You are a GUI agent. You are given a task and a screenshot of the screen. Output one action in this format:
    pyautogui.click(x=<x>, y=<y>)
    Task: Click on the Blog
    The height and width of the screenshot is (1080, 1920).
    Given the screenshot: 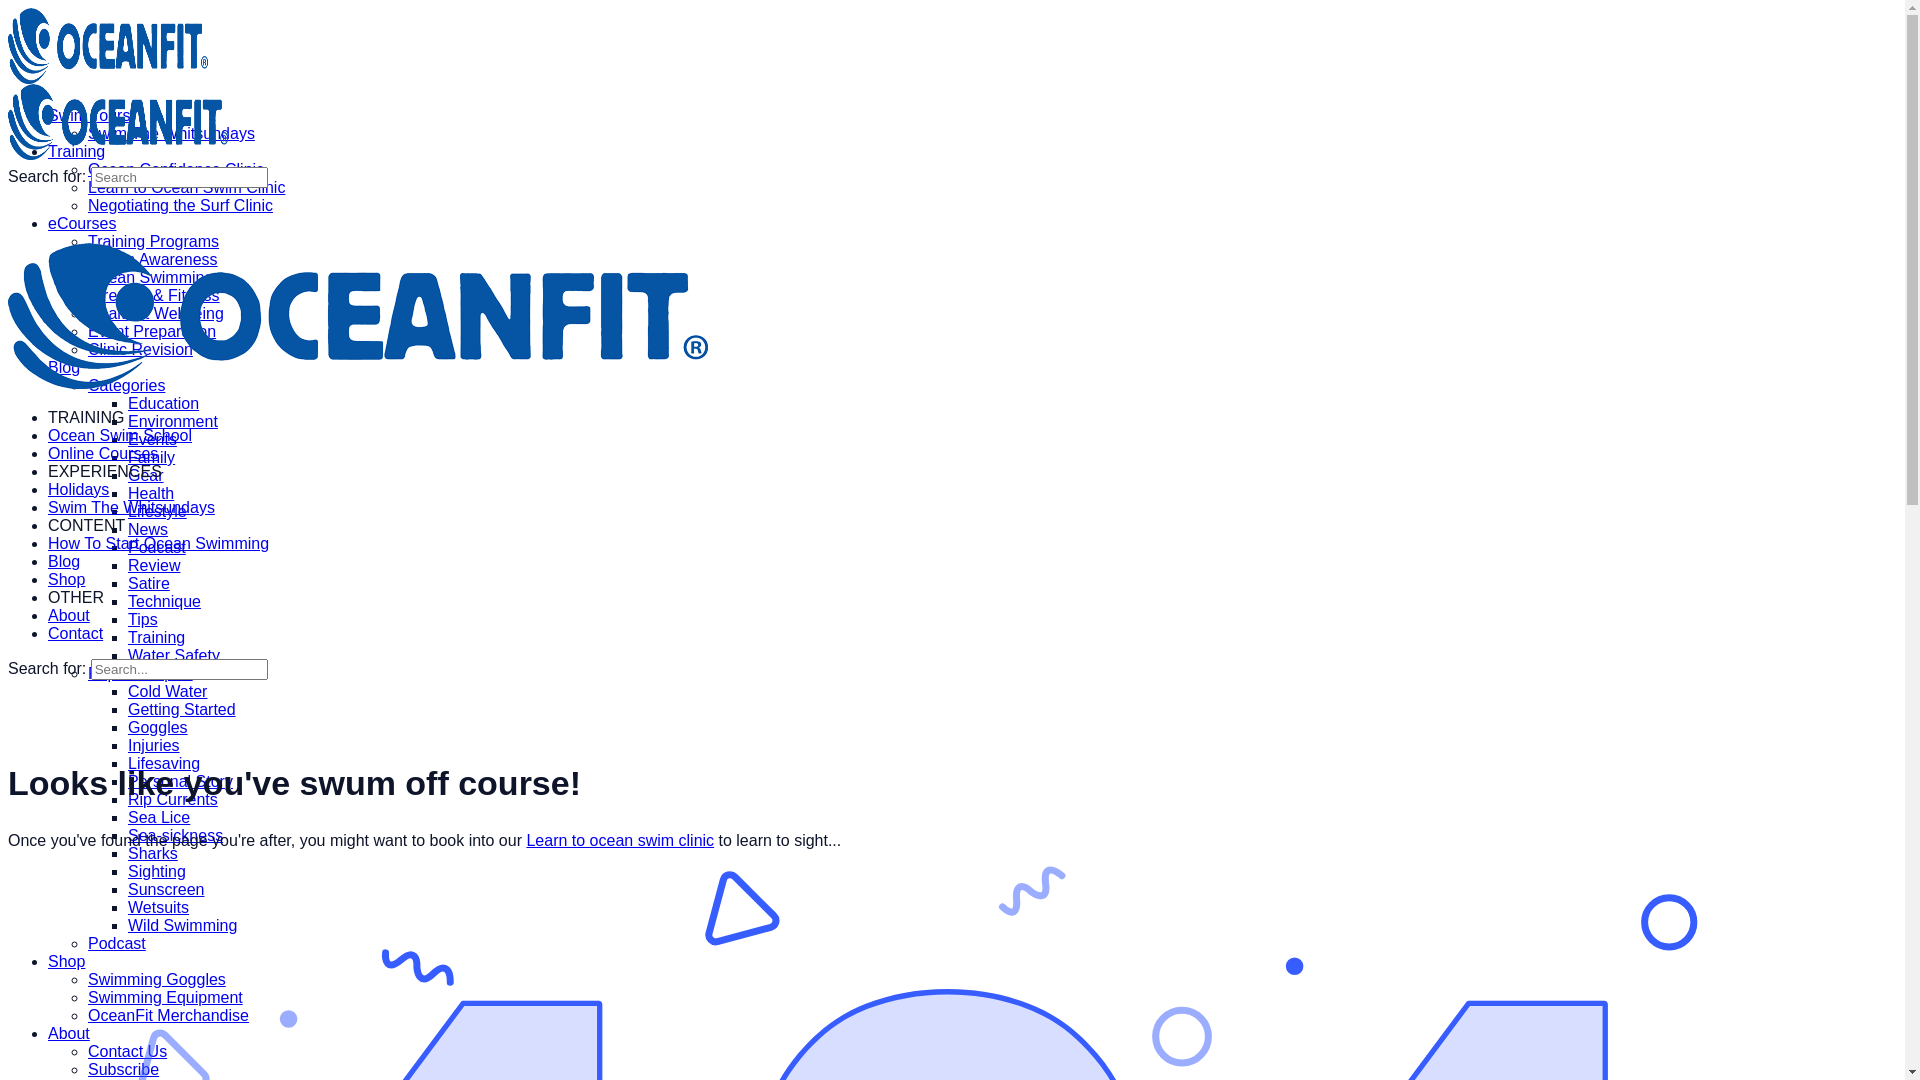 What is the action you would take?
    pyautogui.click(x=64, y=368)
    